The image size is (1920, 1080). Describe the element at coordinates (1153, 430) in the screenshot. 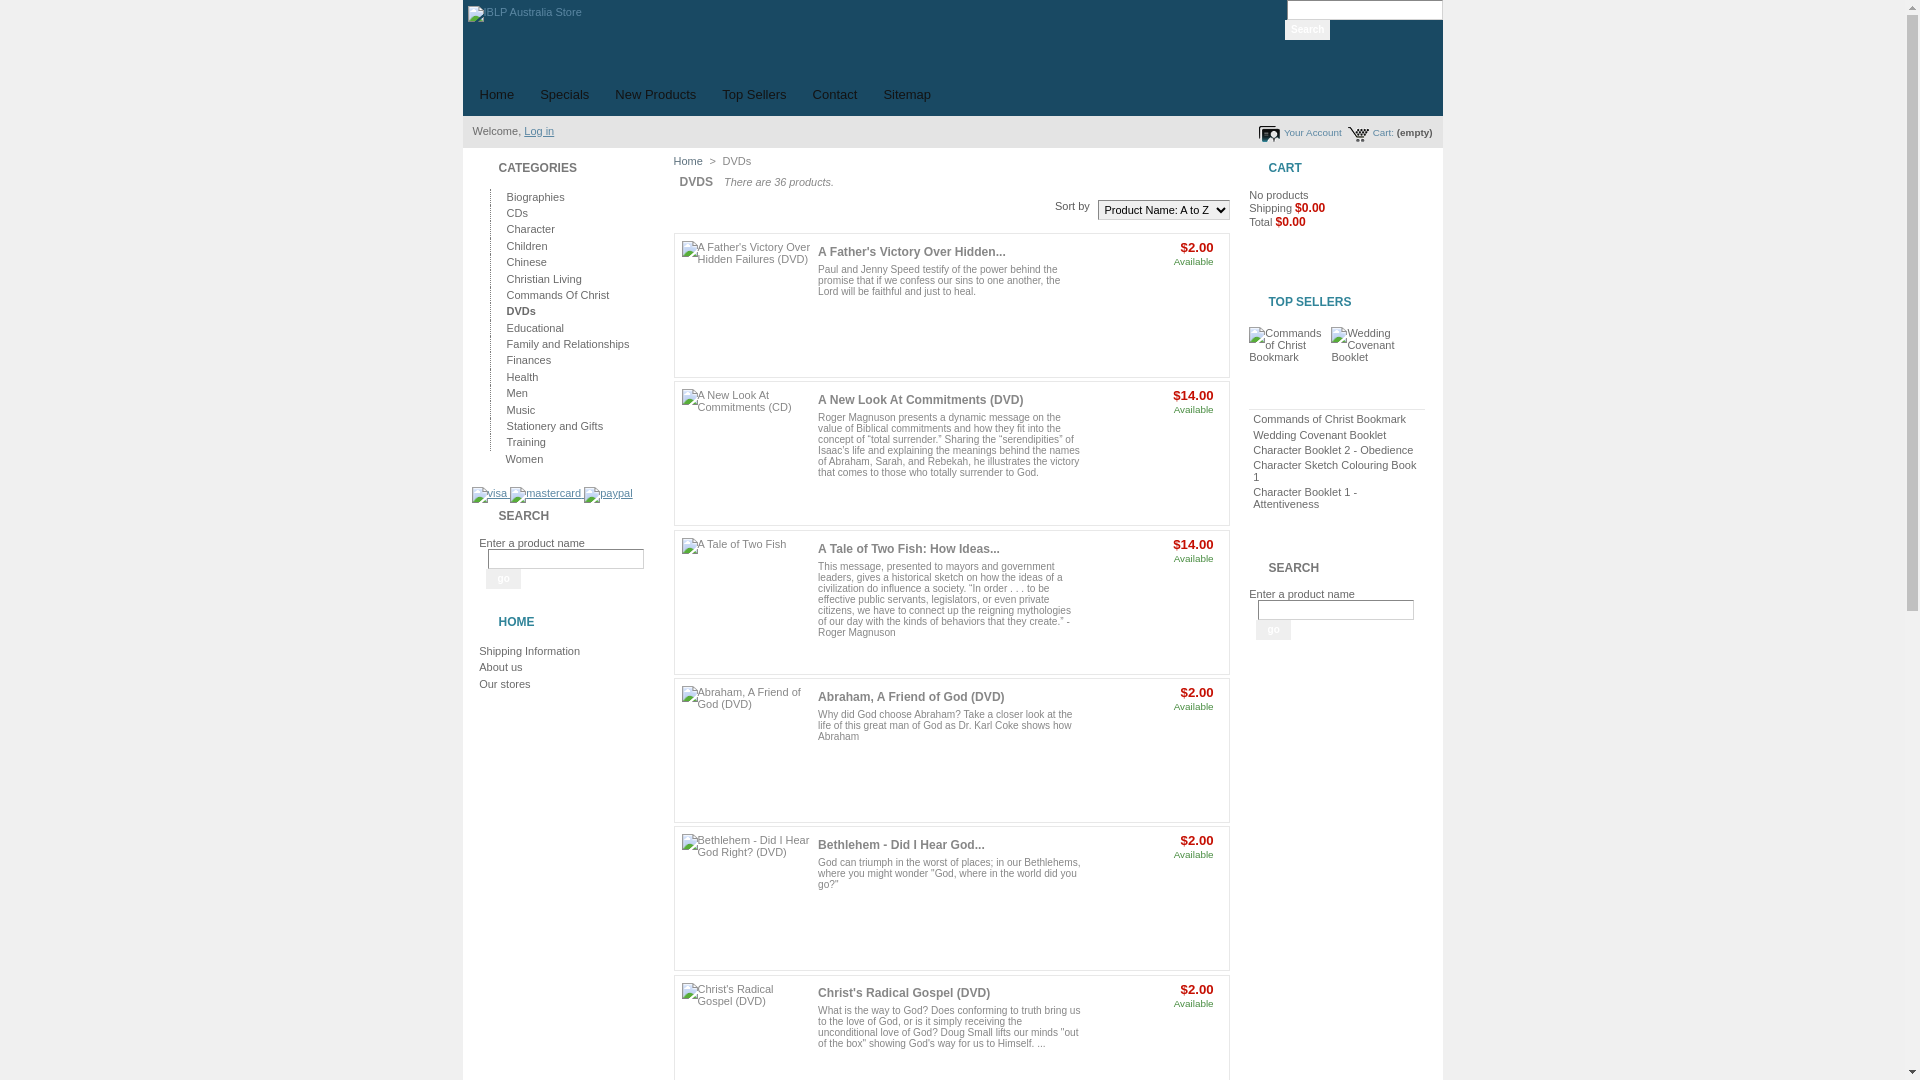

I see `Add to cart` at that location.